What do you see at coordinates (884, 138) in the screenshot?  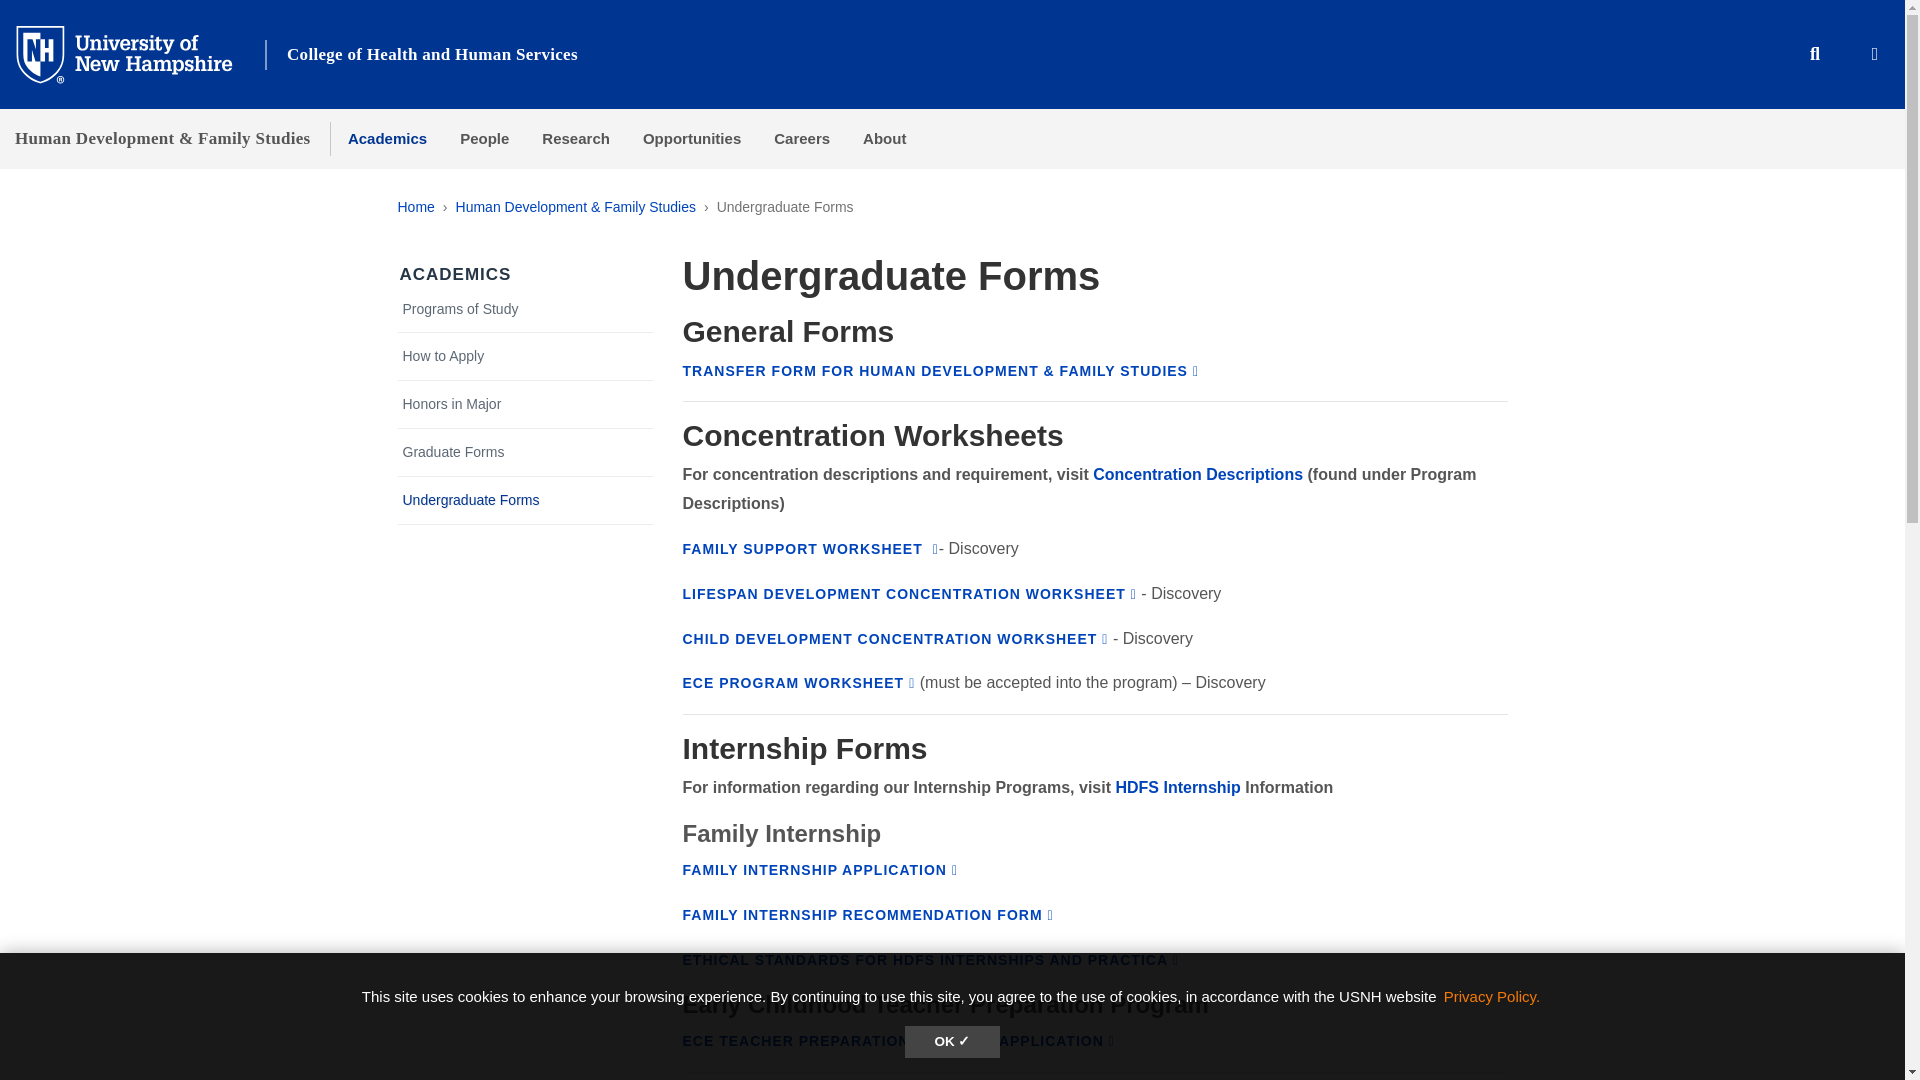 I see `About` at bounding box center [884, 138].